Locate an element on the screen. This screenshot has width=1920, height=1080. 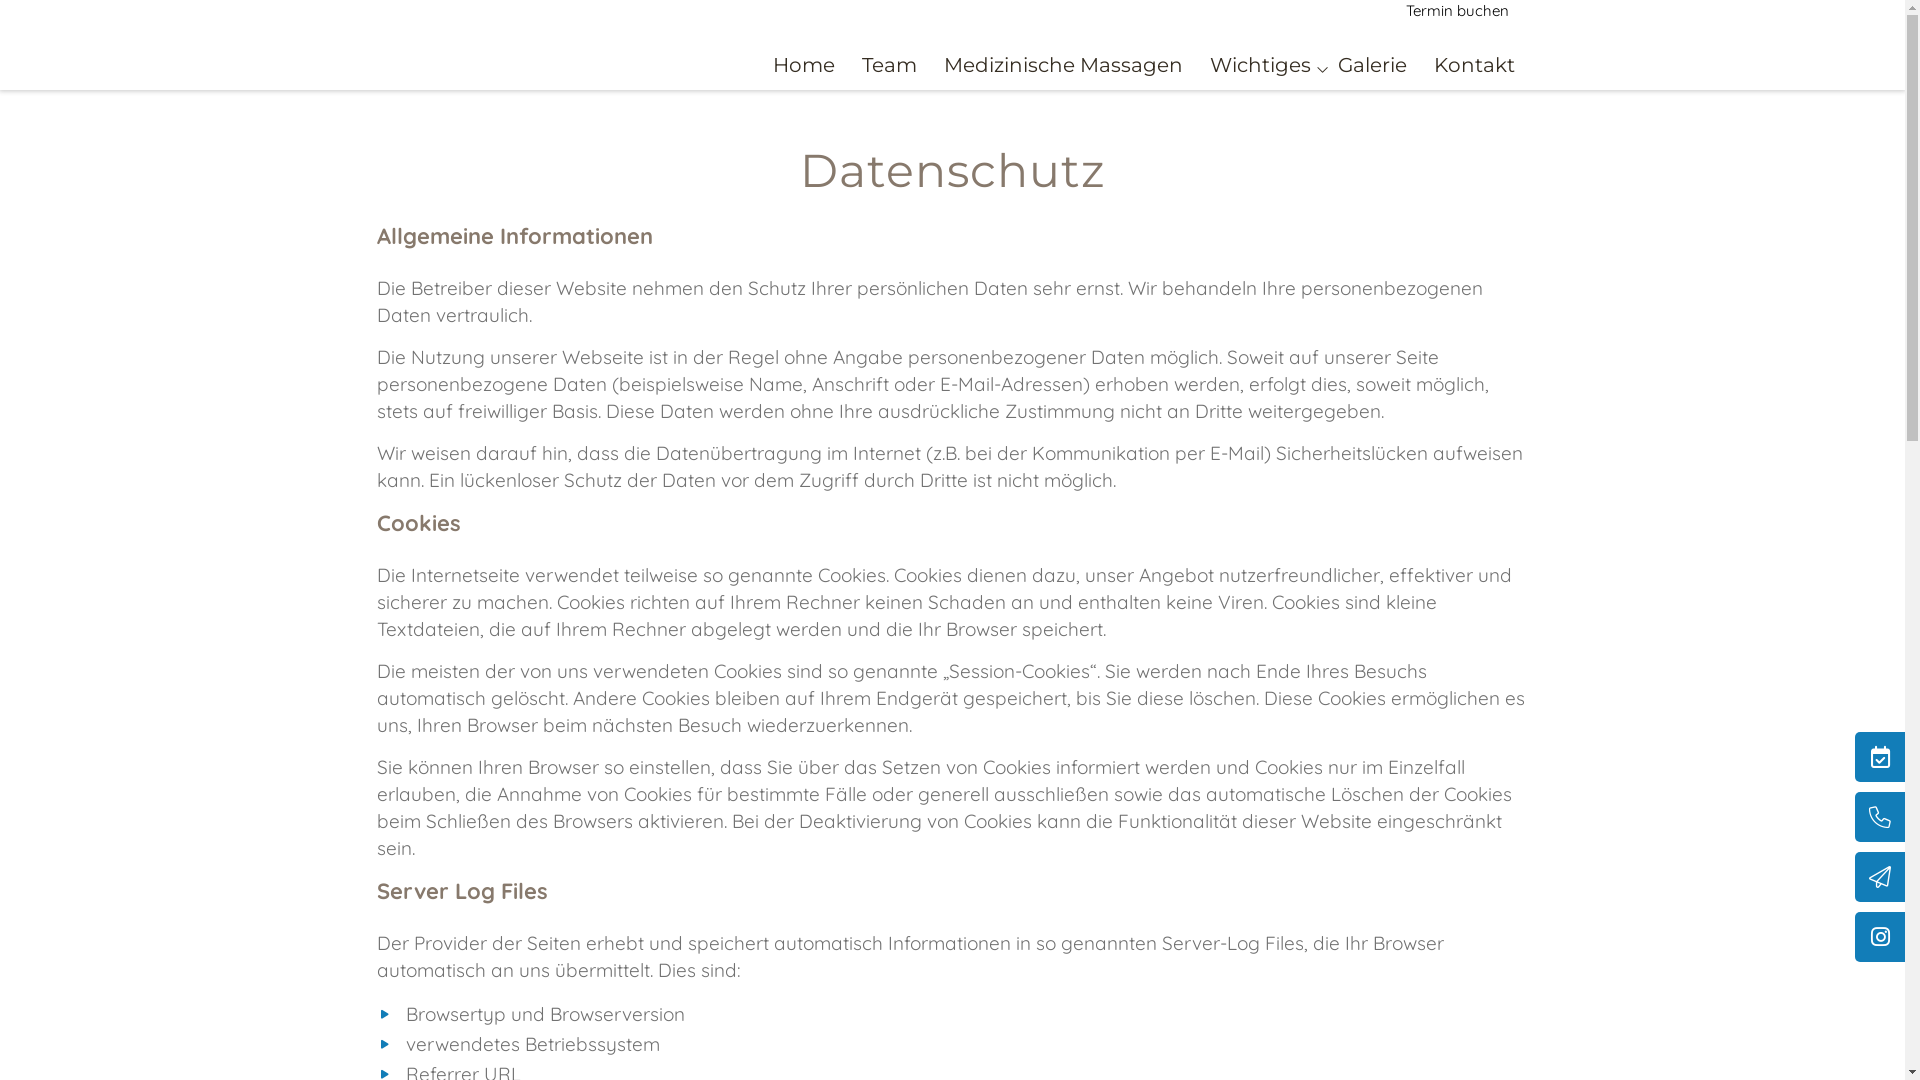
Termin buchen is located at coordinates (1458, 10).